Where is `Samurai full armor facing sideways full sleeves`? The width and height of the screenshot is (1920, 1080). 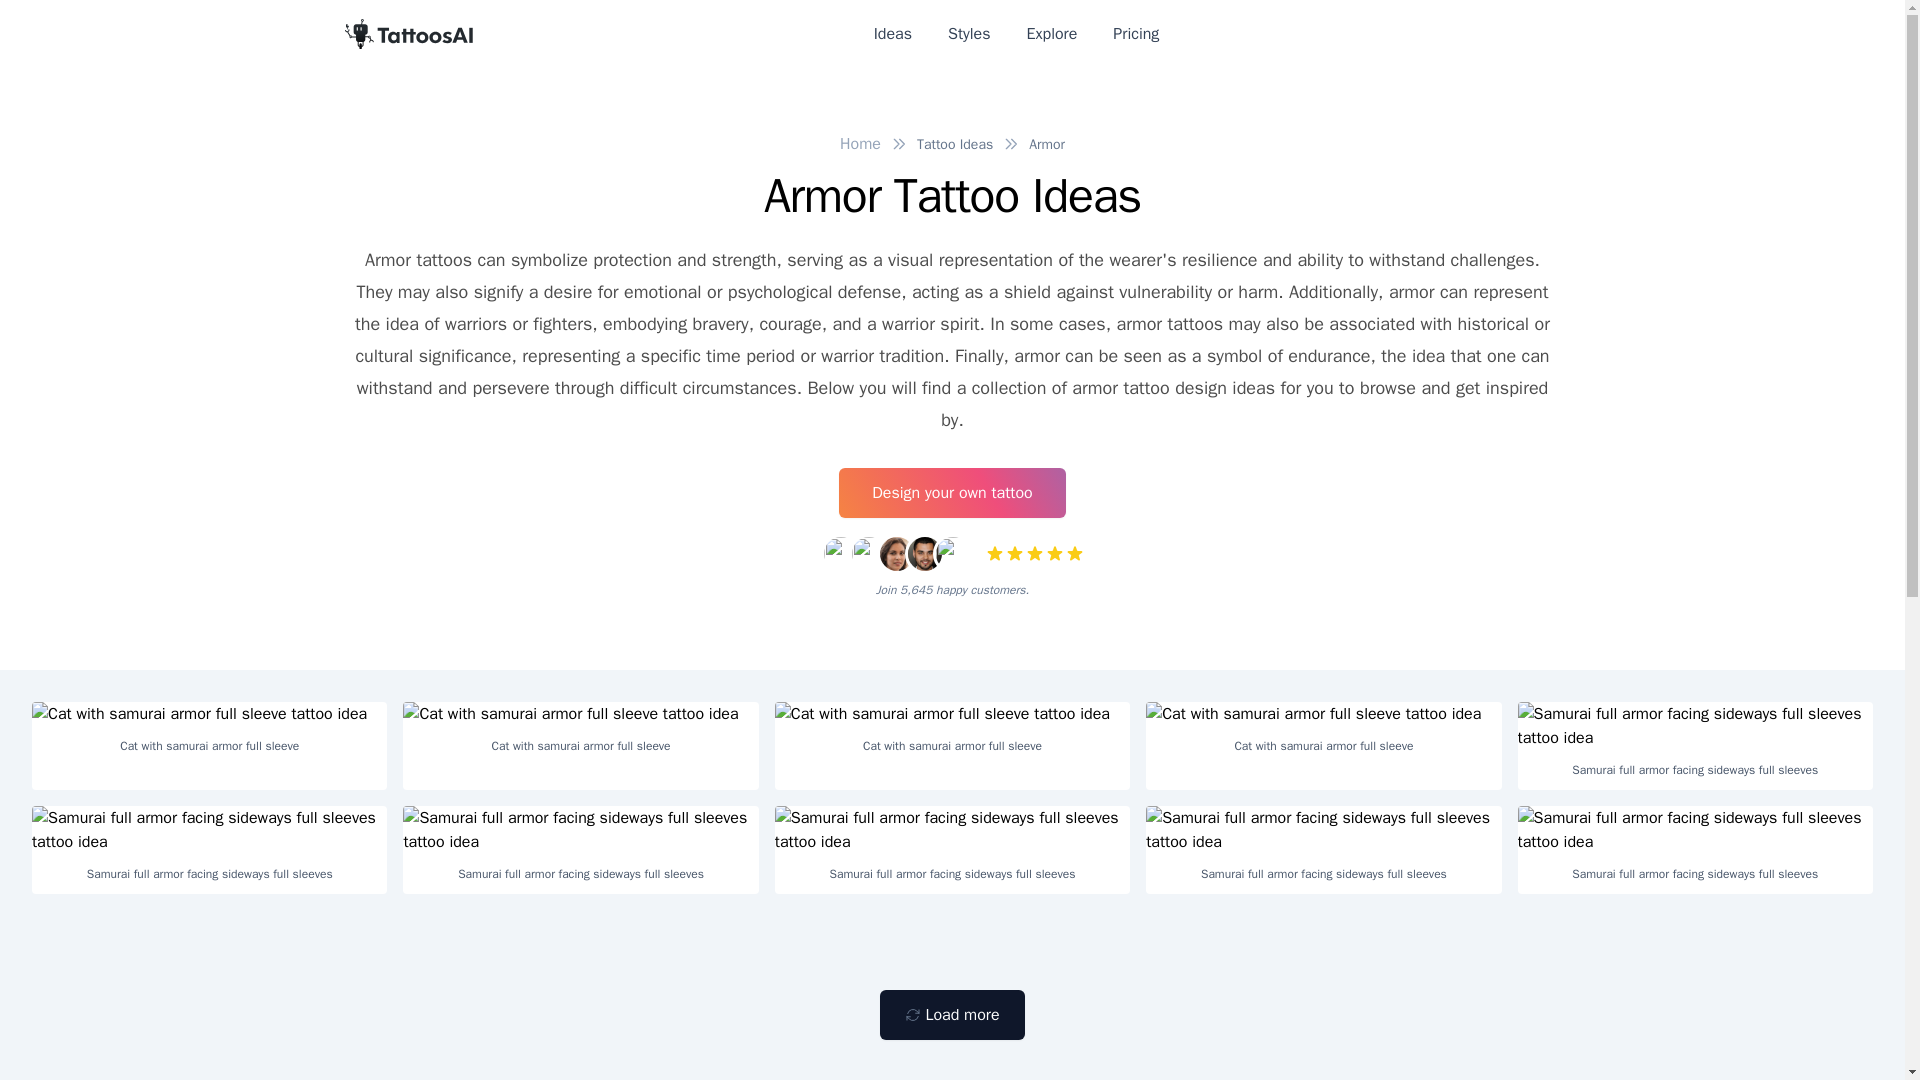
Samurai full armor facing sideways full sleeves is located at coordinates (952, 850).